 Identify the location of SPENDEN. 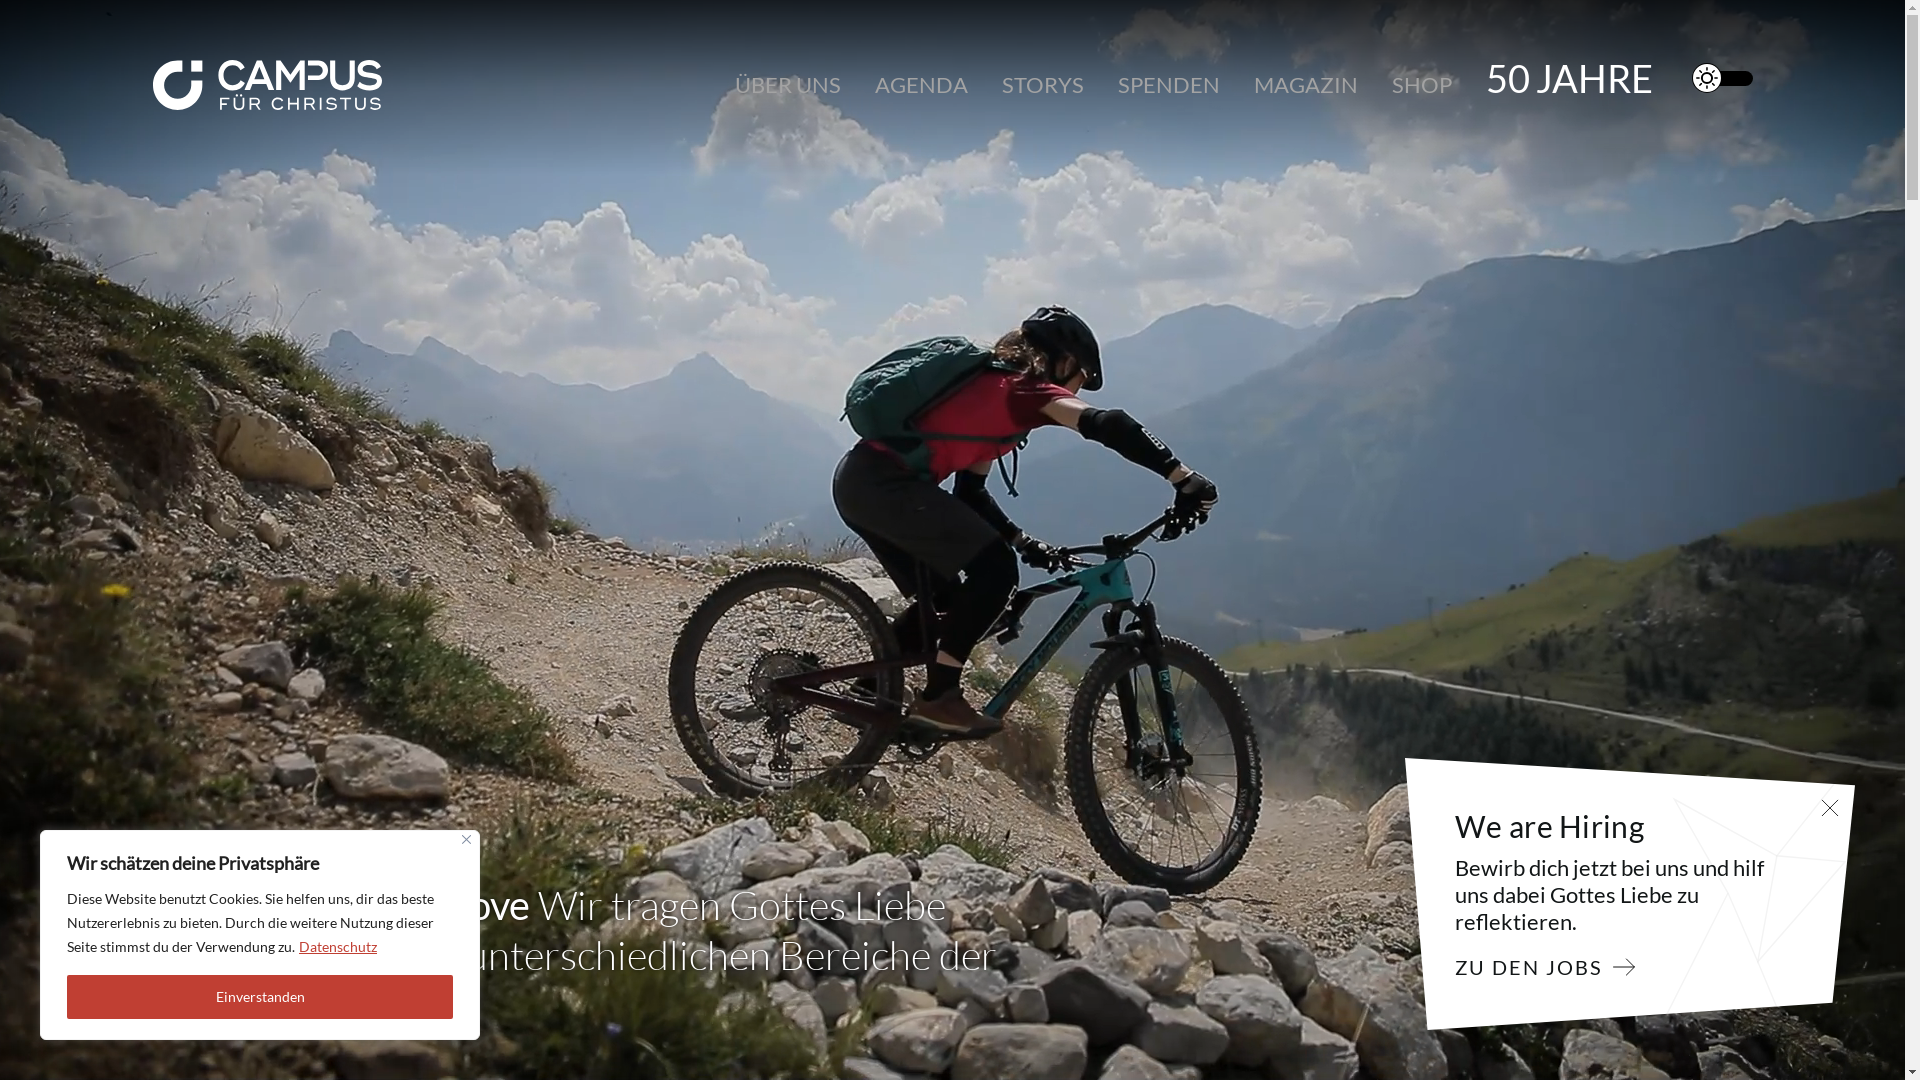
(1169, 84).